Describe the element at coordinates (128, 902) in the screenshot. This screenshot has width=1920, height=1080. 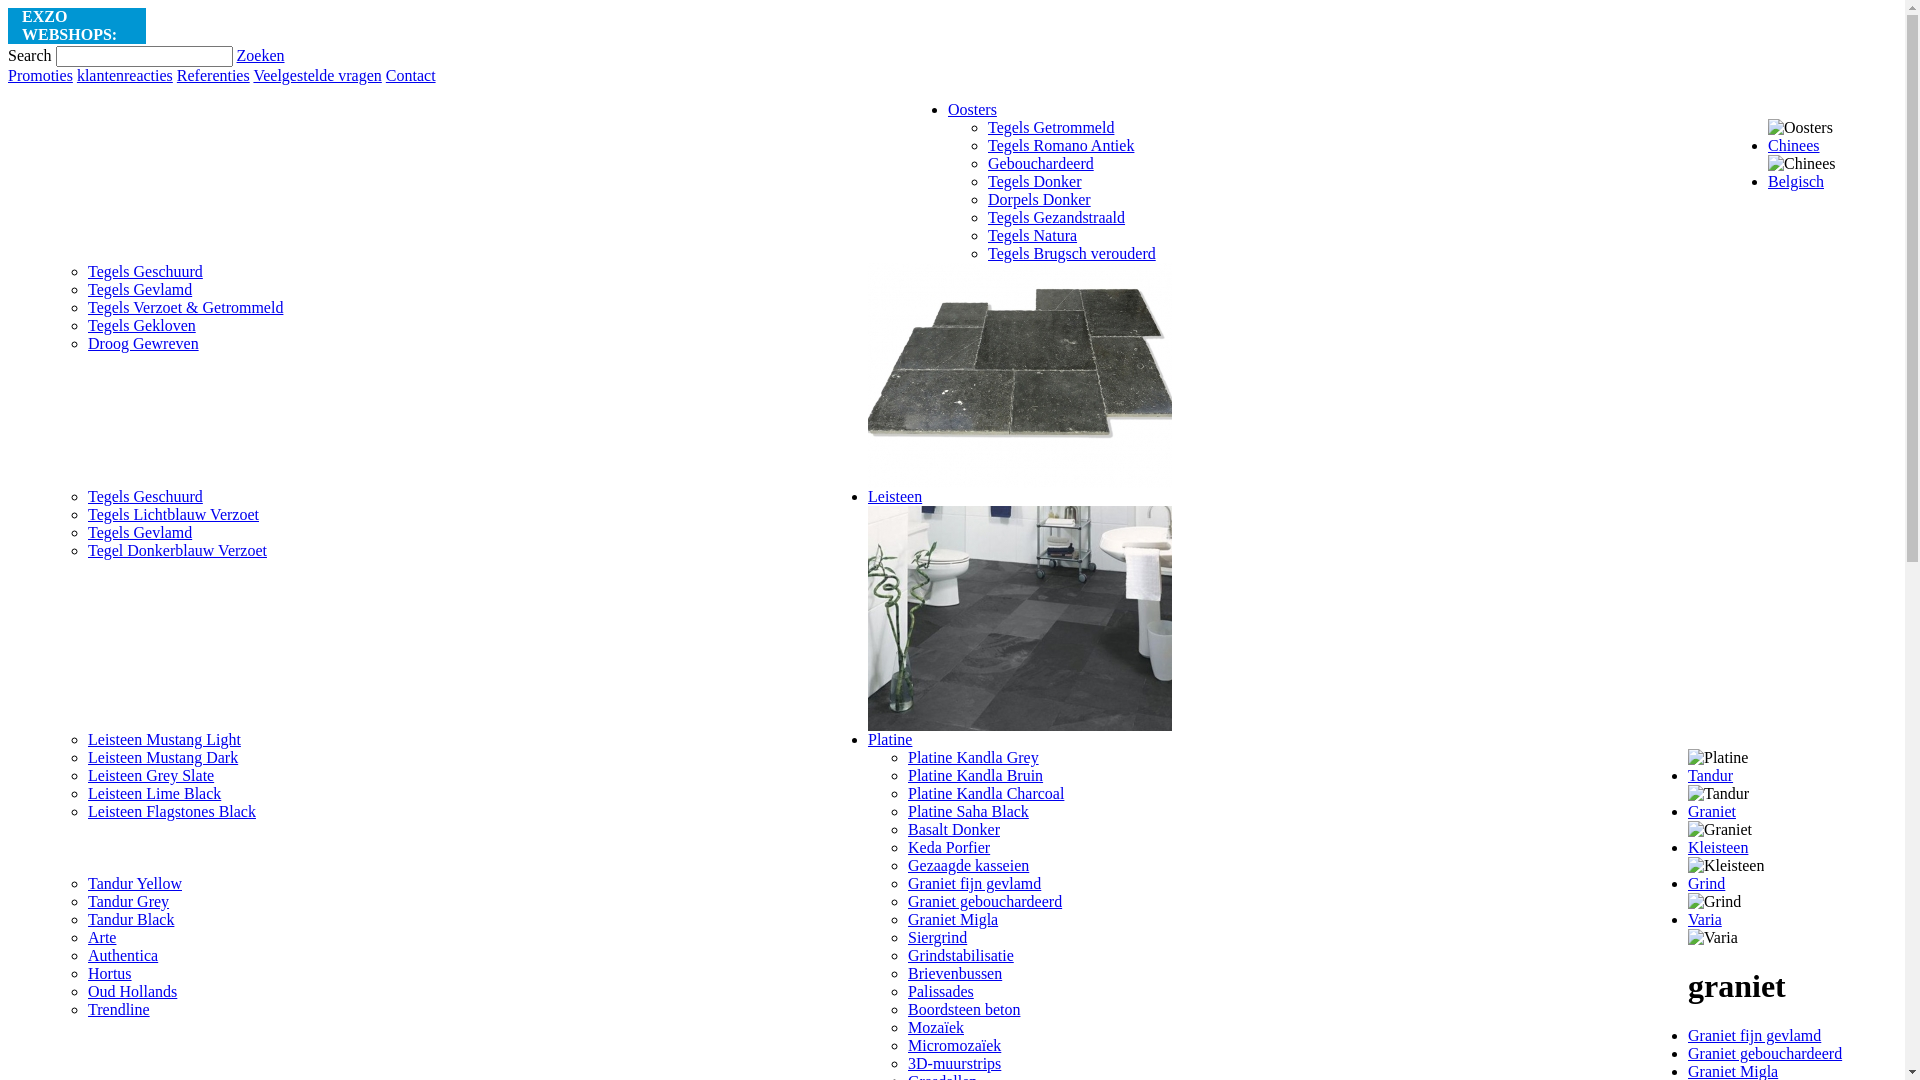
I see `Tandur Grey` at that location.